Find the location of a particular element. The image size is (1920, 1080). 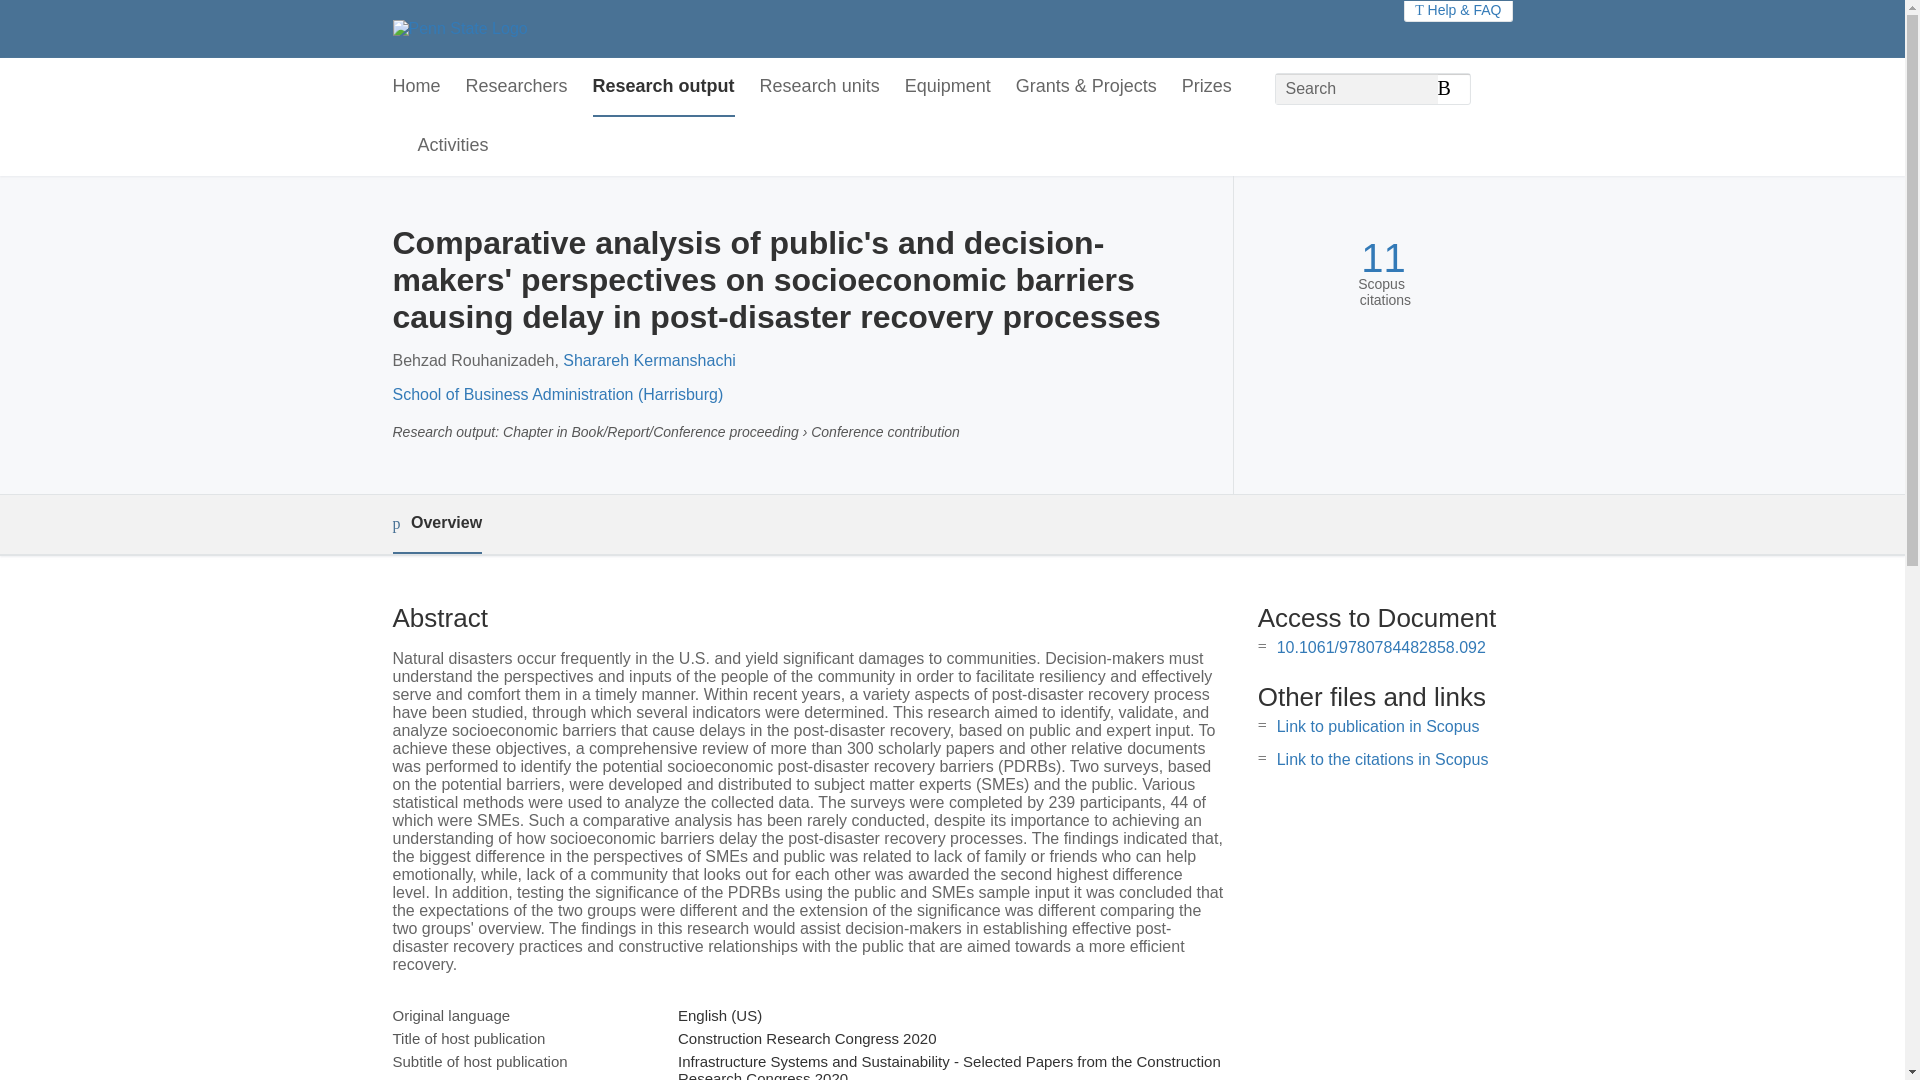

Researchers is located at coordinates (517, 87).